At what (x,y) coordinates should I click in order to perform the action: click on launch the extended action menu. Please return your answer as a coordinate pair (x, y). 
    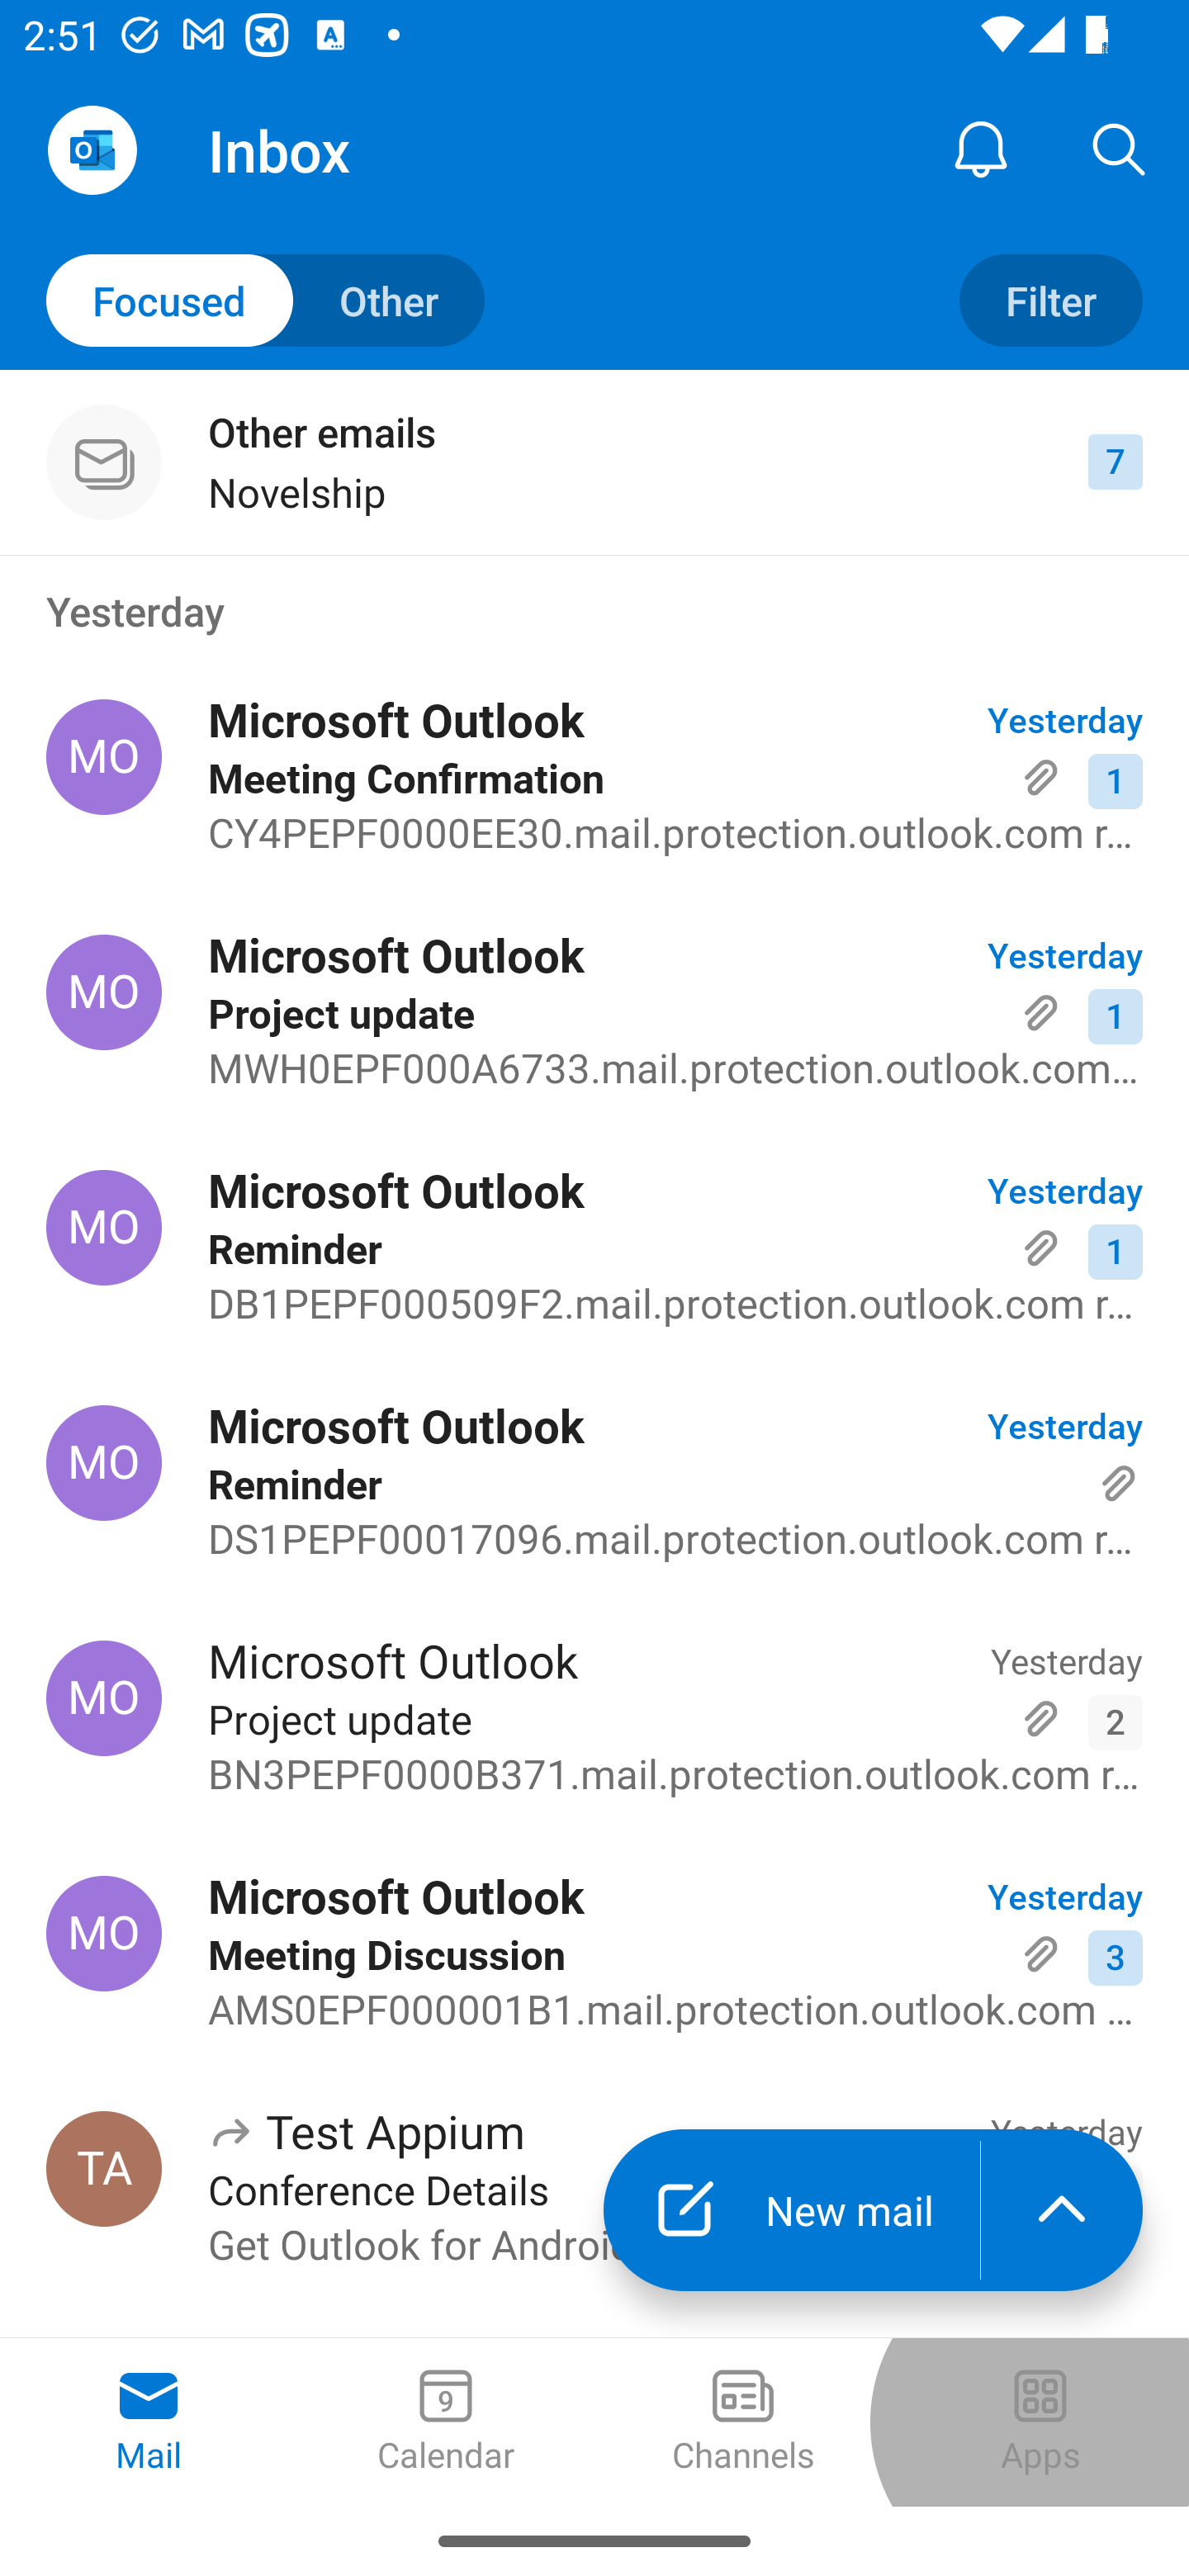
    Looking at the image, I should click on (1062, 2209).